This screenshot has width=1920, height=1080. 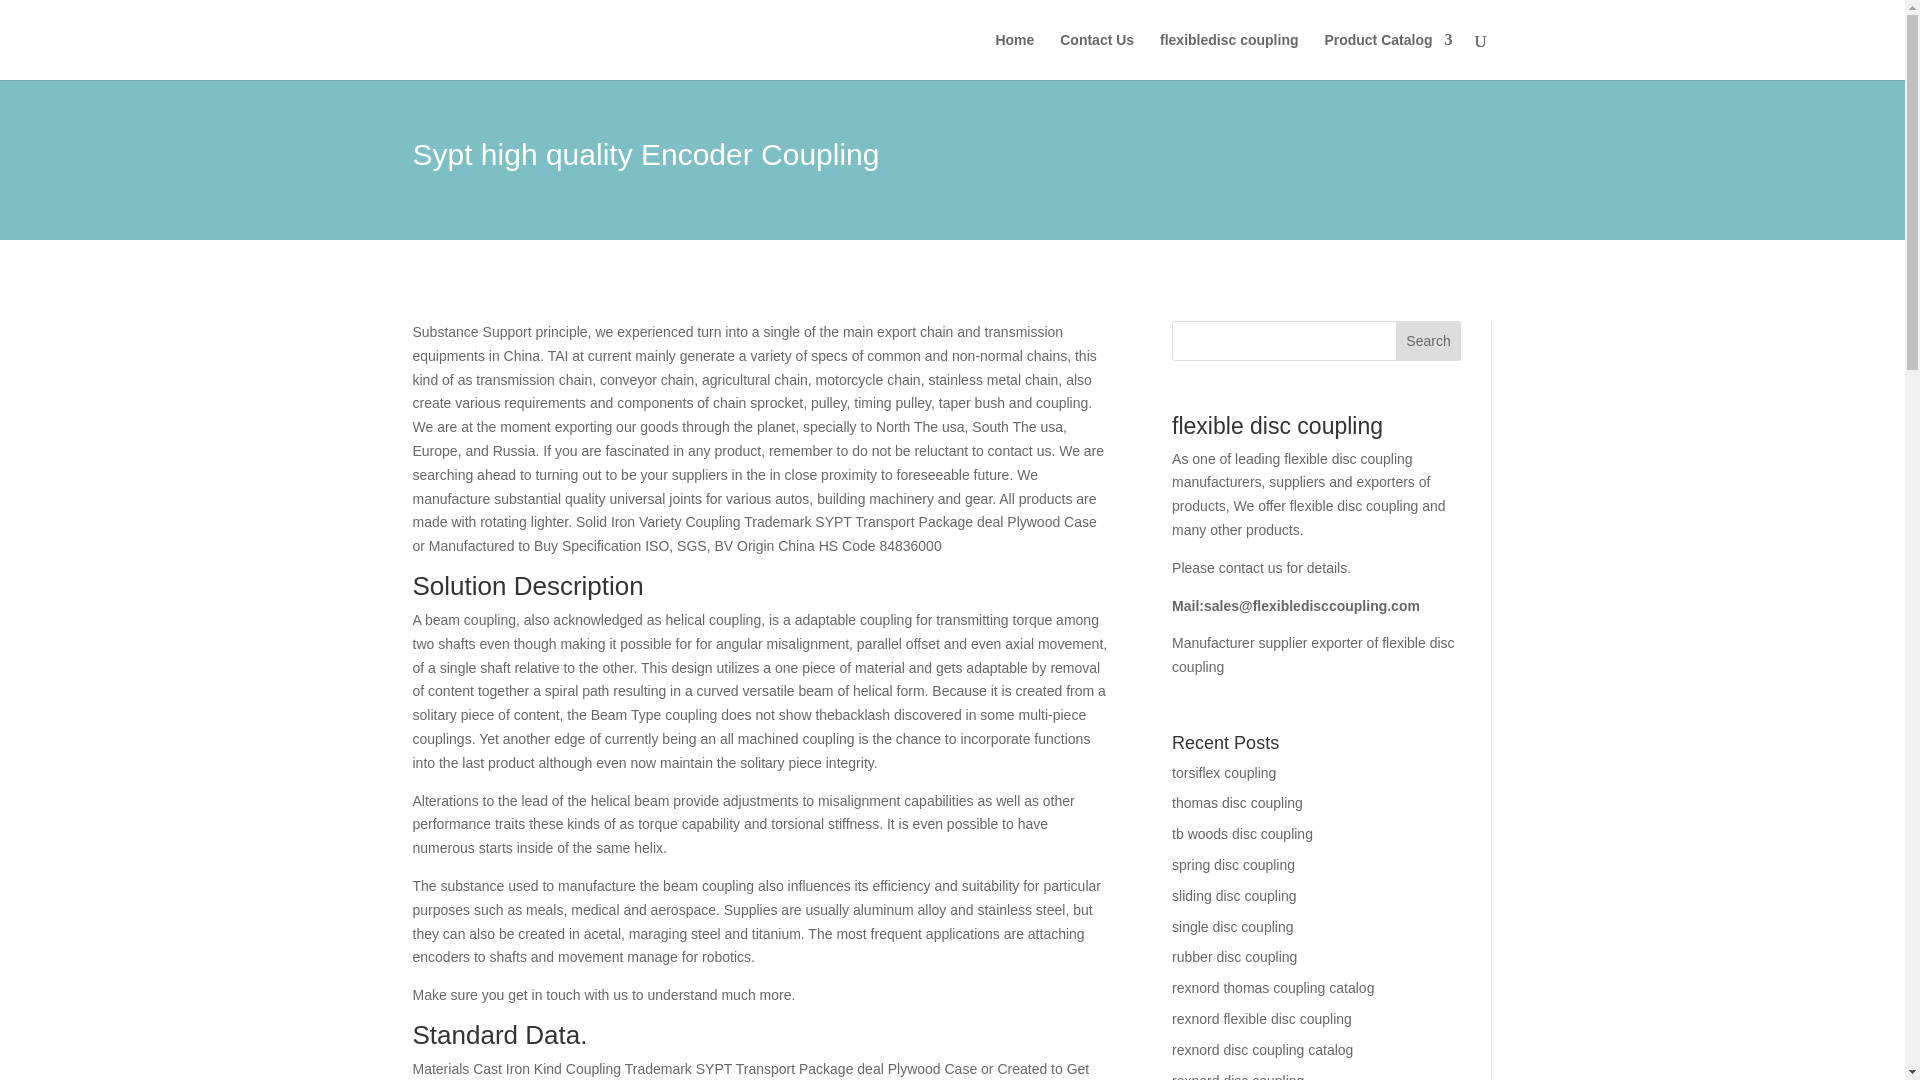 What do you see at coordinates (1224, 772) in the screenshot?
I see `torsiflex coupling` at bounding box center [1224, 772].